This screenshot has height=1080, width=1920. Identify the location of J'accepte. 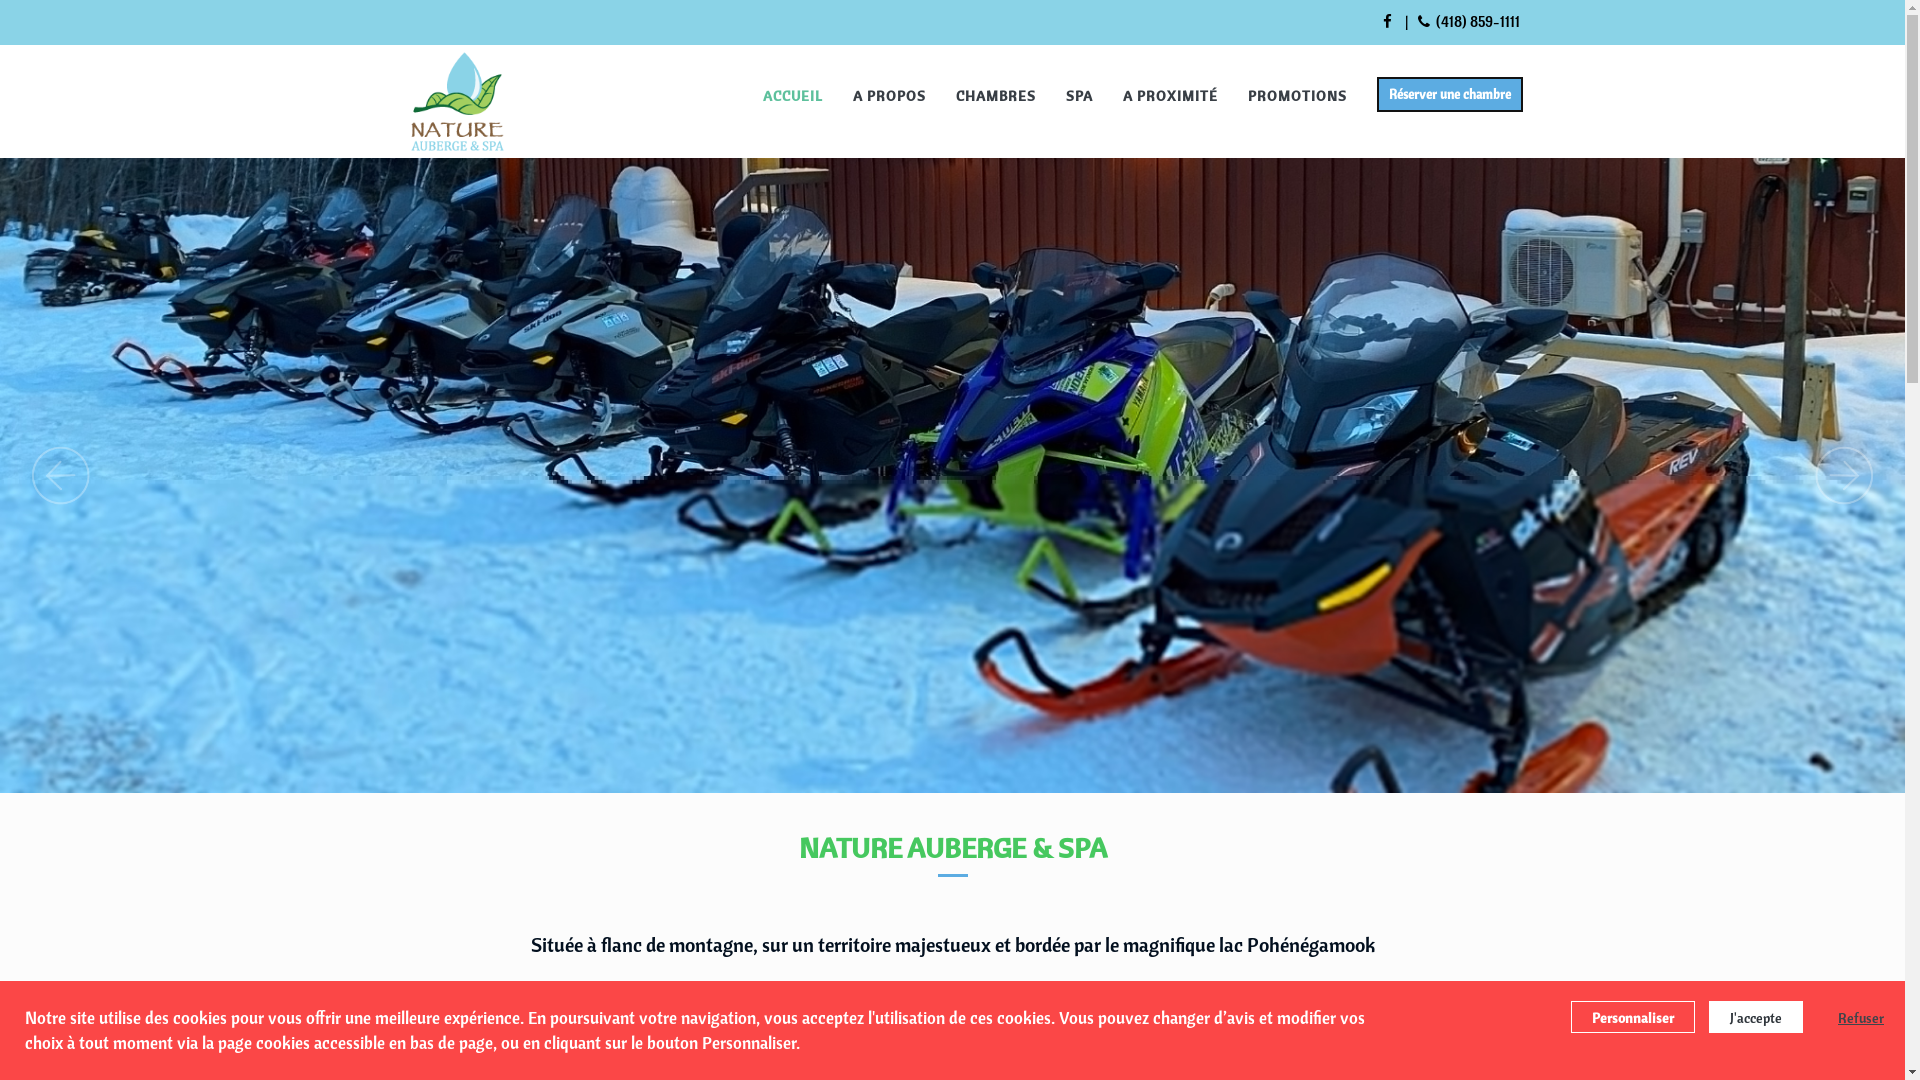
(1756, 1017).